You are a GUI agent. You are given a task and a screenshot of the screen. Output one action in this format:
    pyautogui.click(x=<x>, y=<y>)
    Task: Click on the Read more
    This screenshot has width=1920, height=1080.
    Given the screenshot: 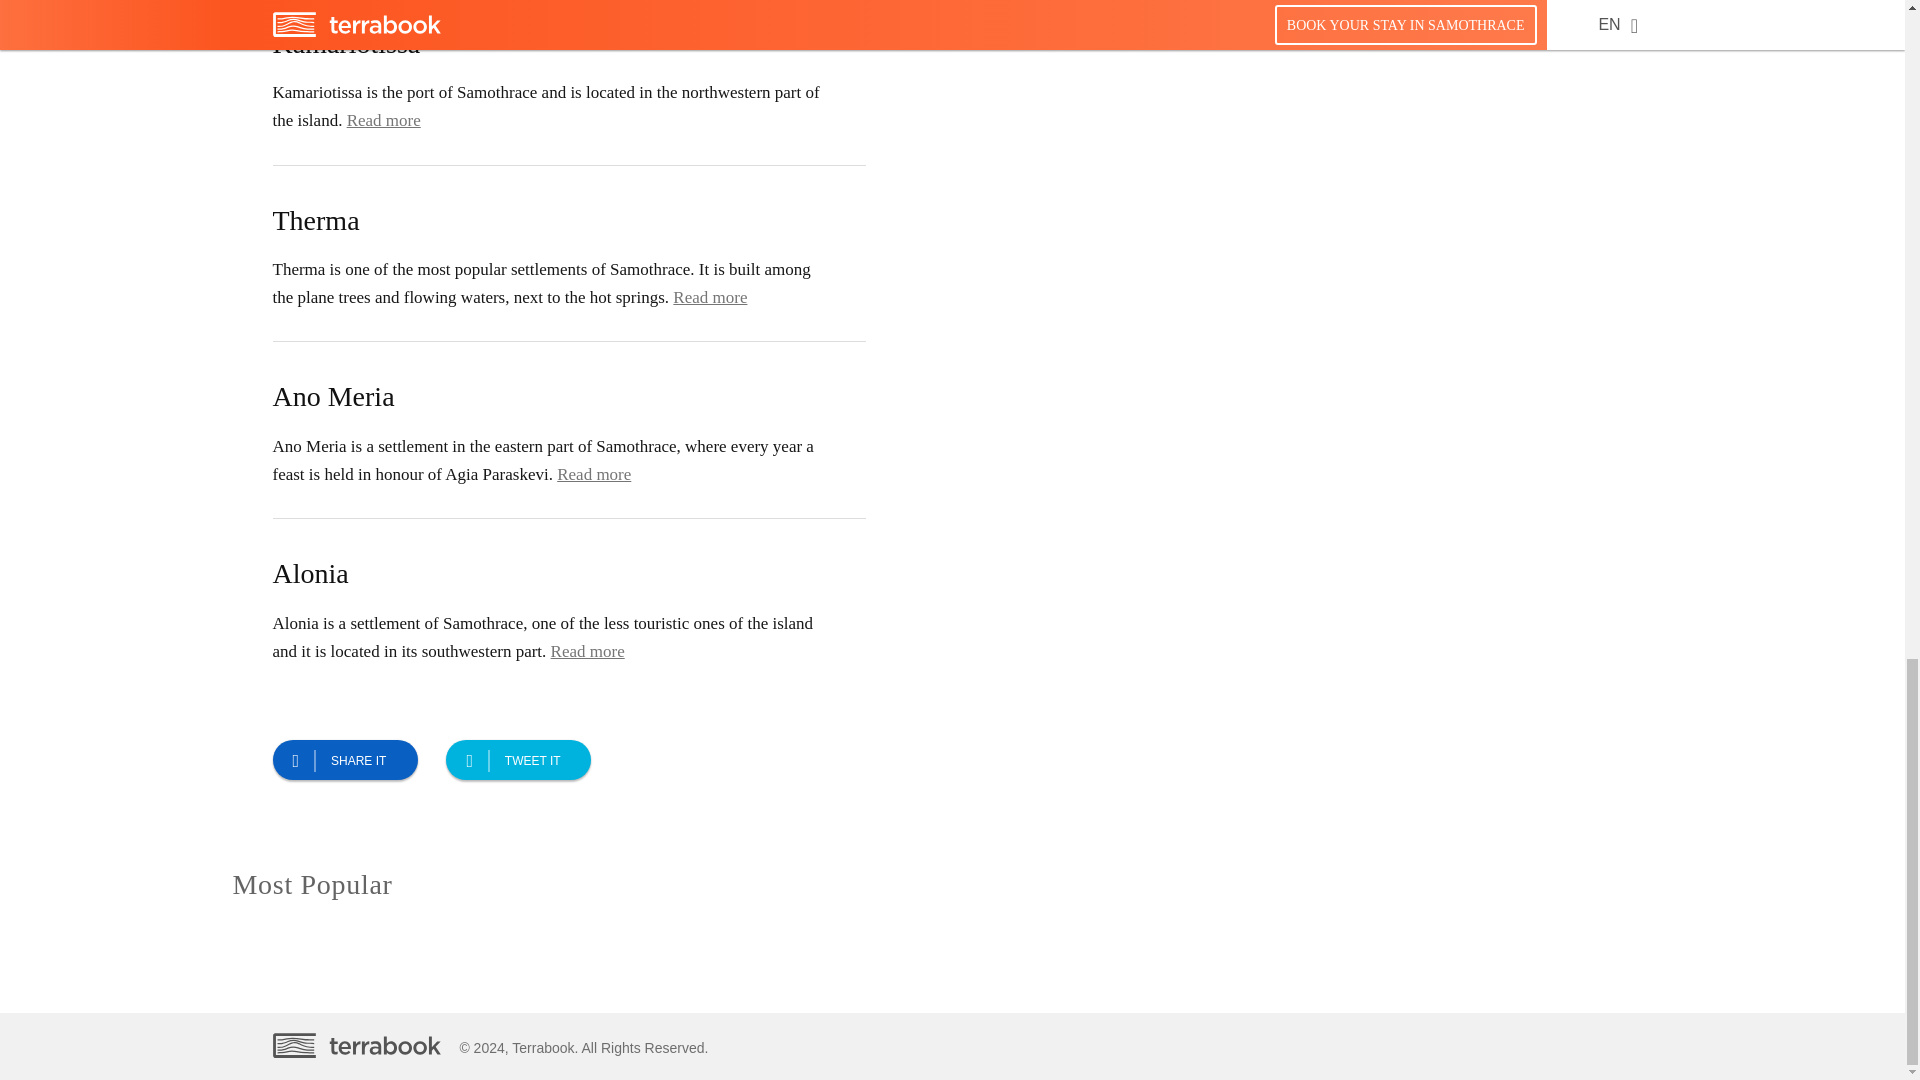 What is the action you would take?
    pyautogui.click(x=588, y=650)
    